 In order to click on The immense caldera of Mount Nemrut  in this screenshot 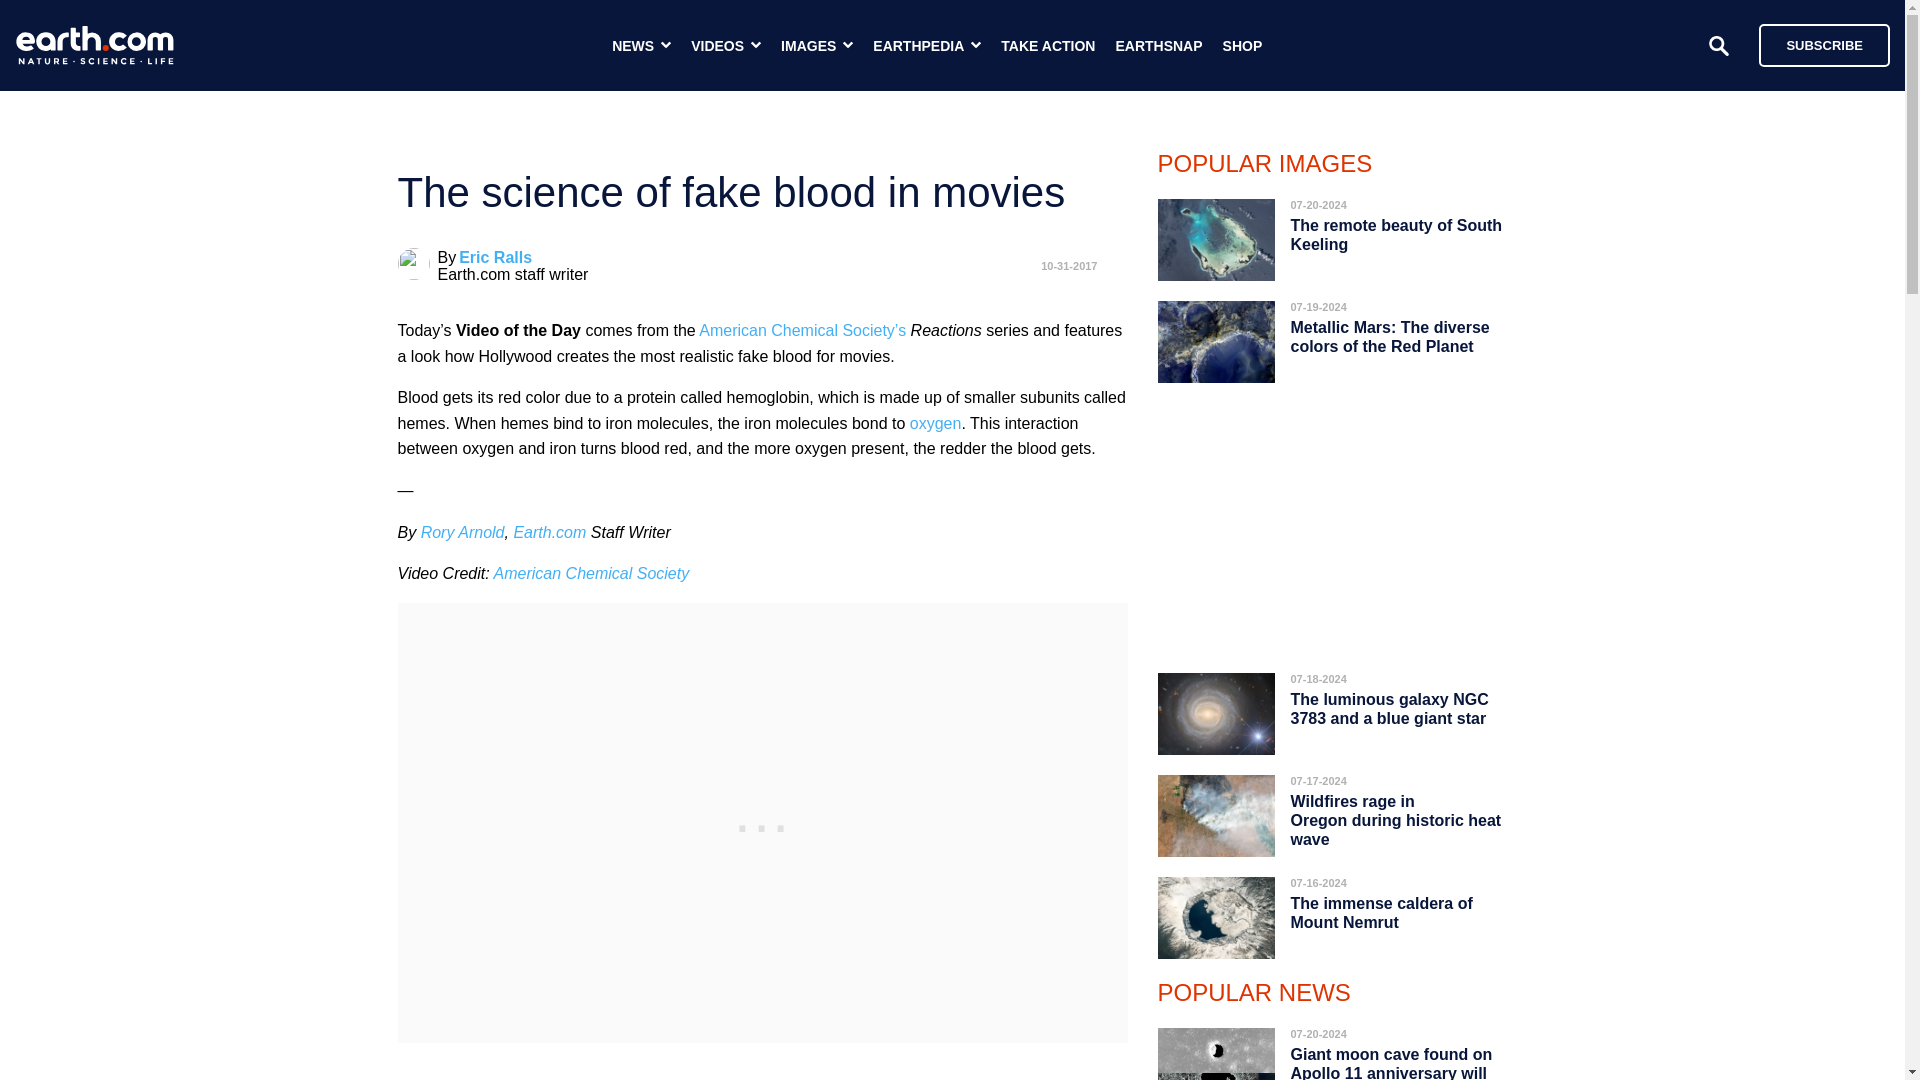, I will do `click(1381, 912)`.